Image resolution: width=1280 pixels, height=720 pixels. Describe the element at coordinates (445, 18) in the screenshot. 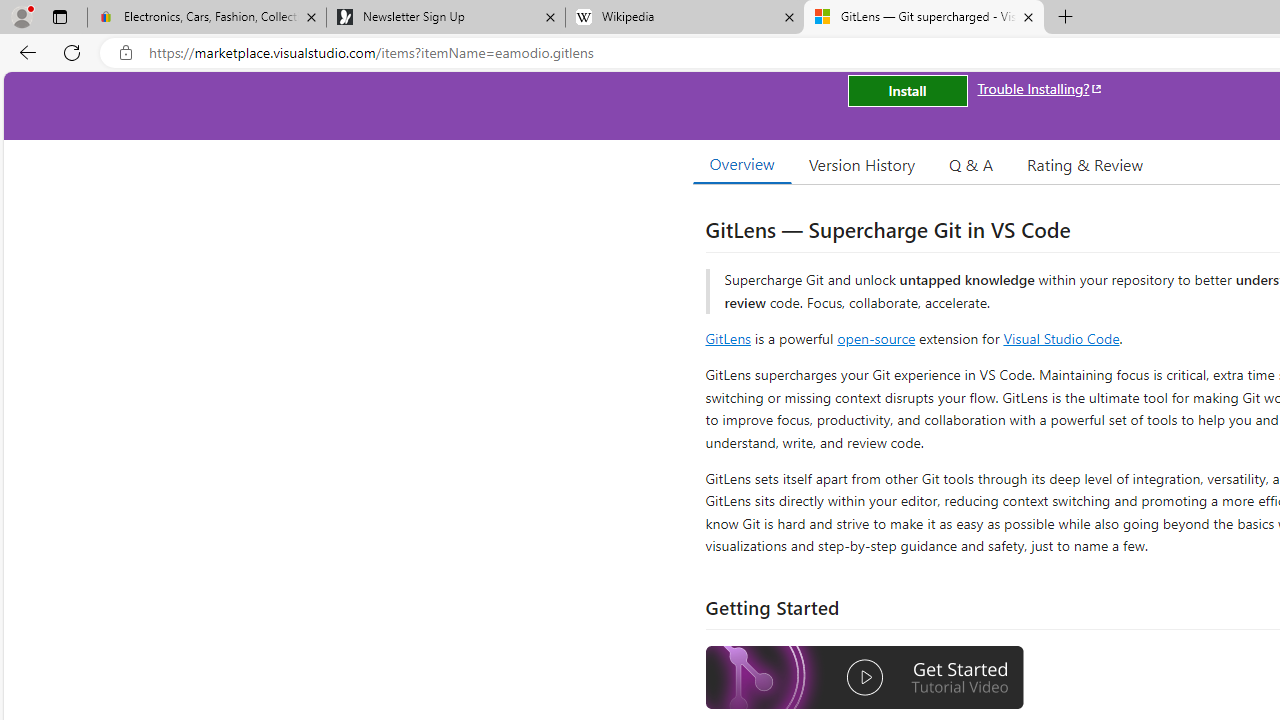

I see `Newsletter Sign Up` at that location.